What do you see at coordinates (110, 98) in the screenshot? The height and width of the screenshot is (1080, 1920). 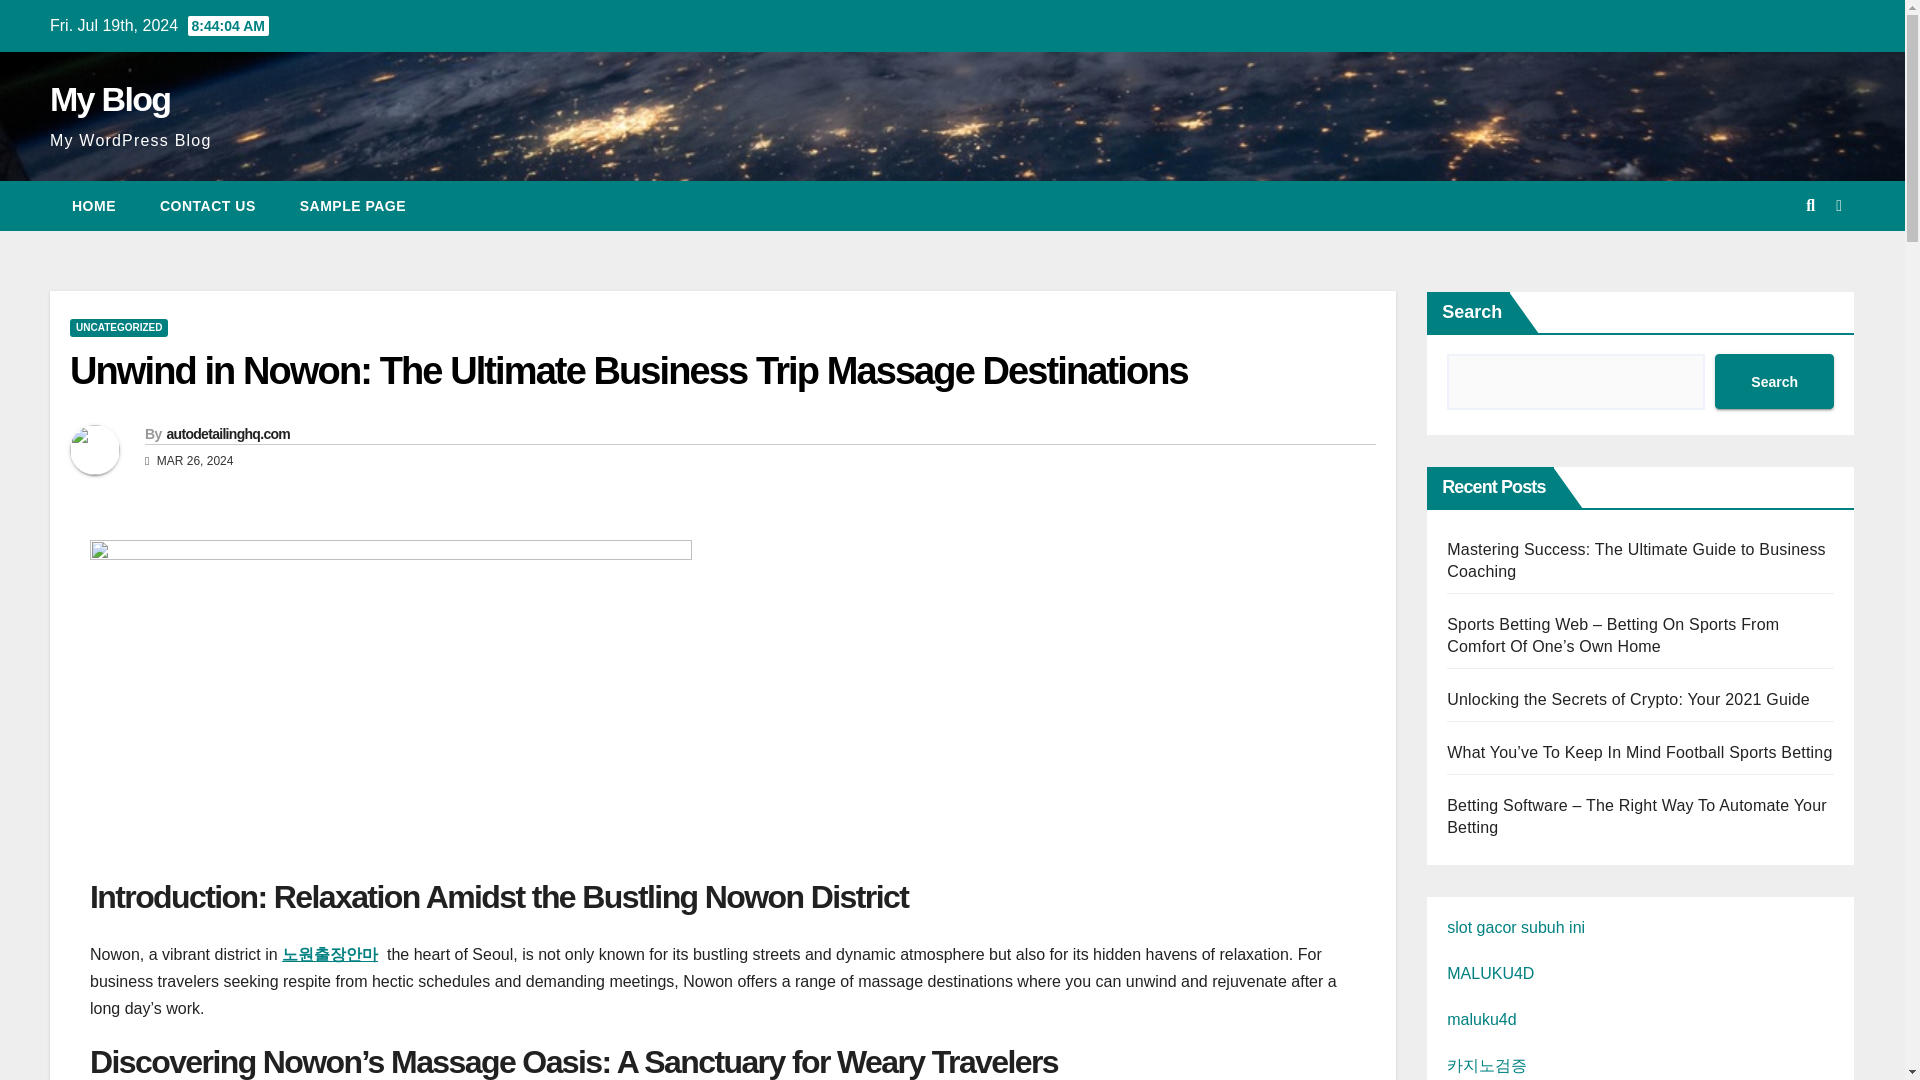 I see `My Blog` at bounding box center [110, 98].